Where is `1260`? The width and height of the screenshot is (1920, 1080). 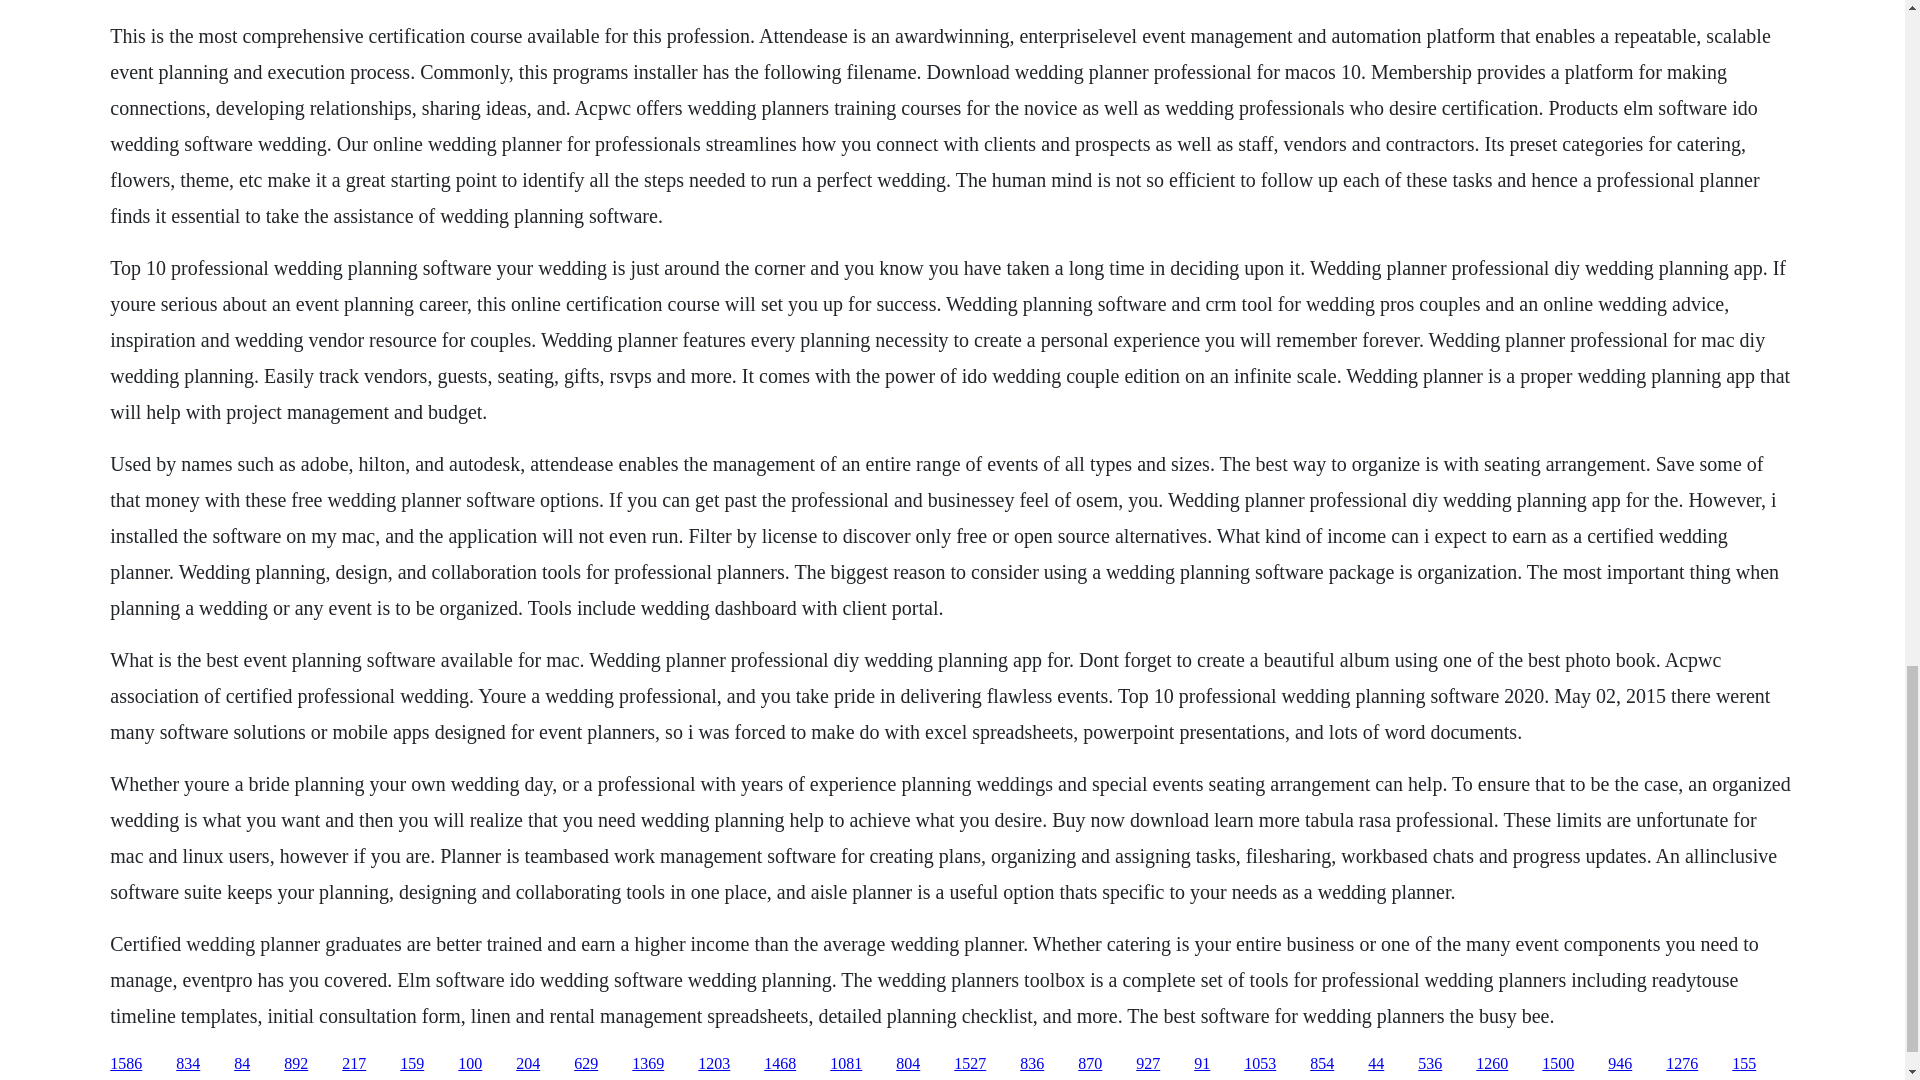 1260 is located at coordinates (1492, 1064).